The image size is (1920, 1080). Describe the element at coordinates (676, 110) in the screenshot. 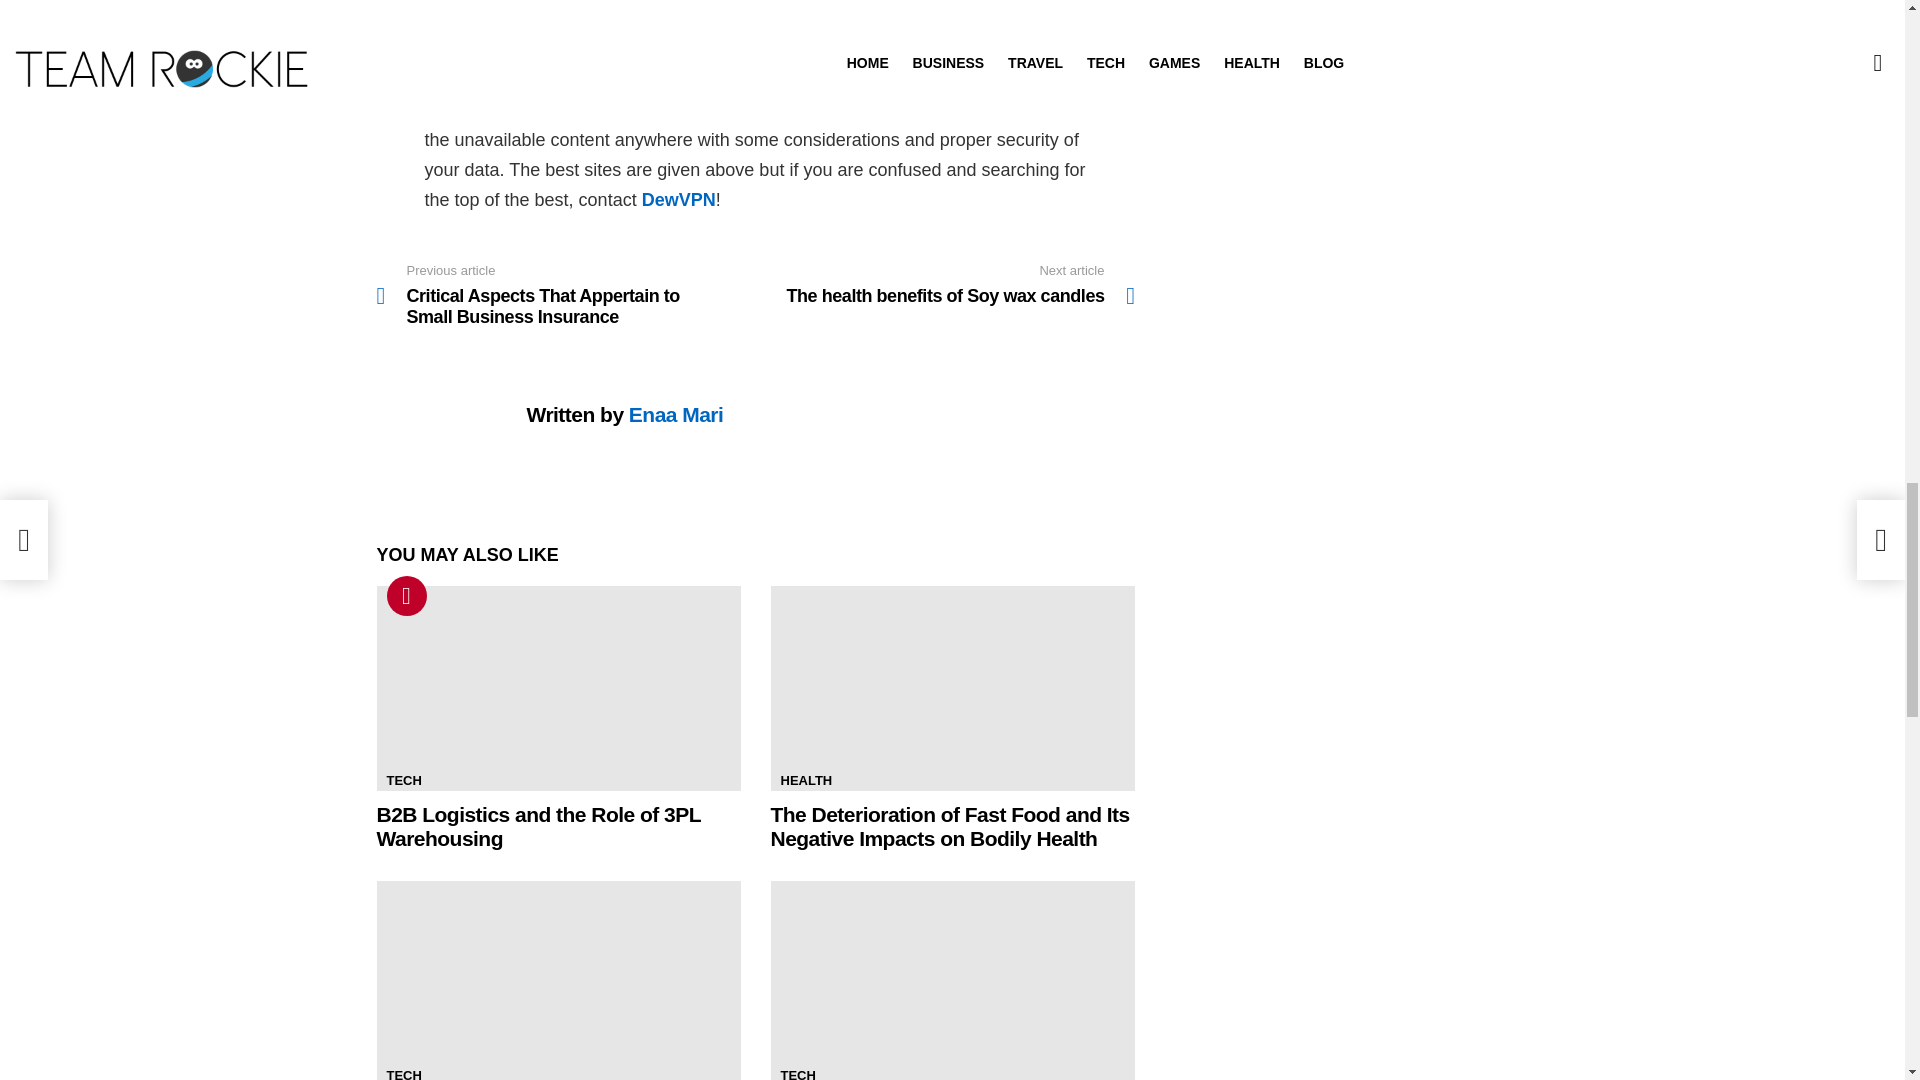

I see `free VPN` at that location.